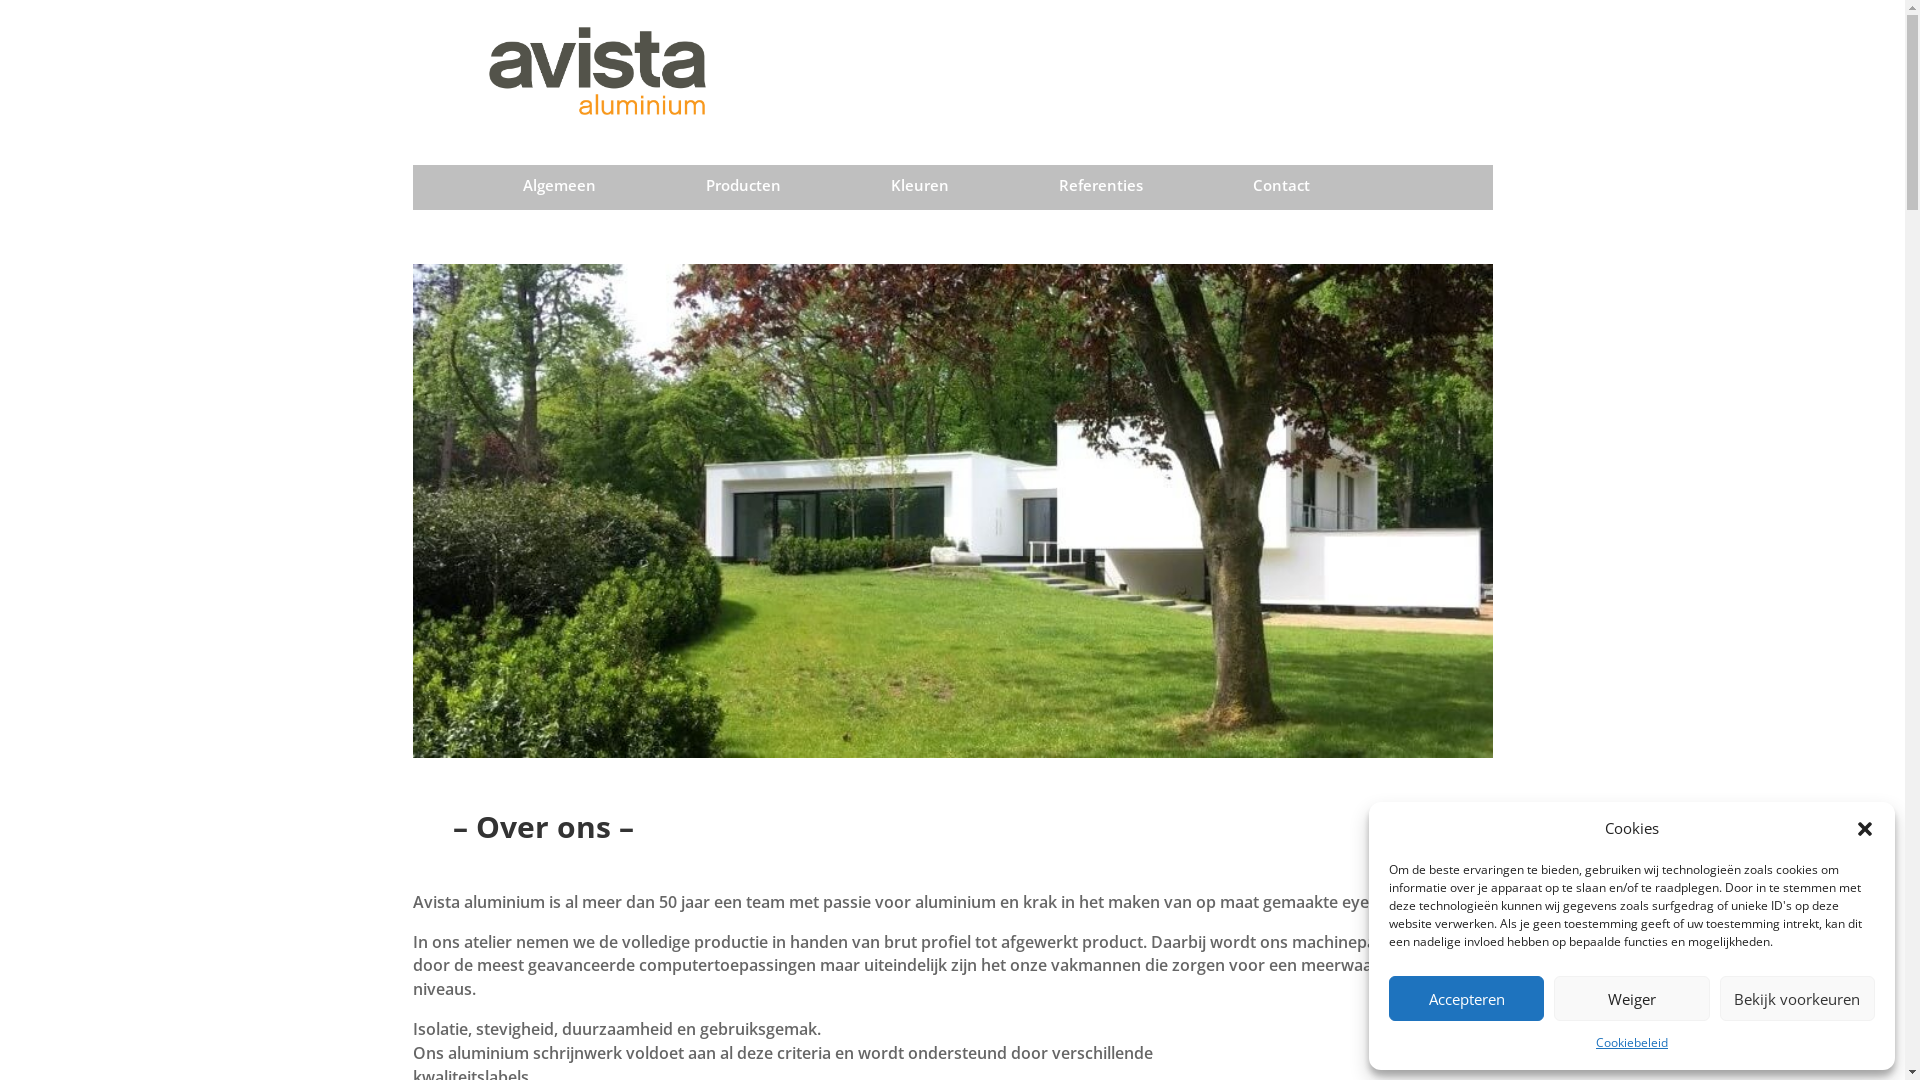  Describe the element at coordinates (1632, 1043) in the screenshot. I see `Cookiebeleid` at that location.